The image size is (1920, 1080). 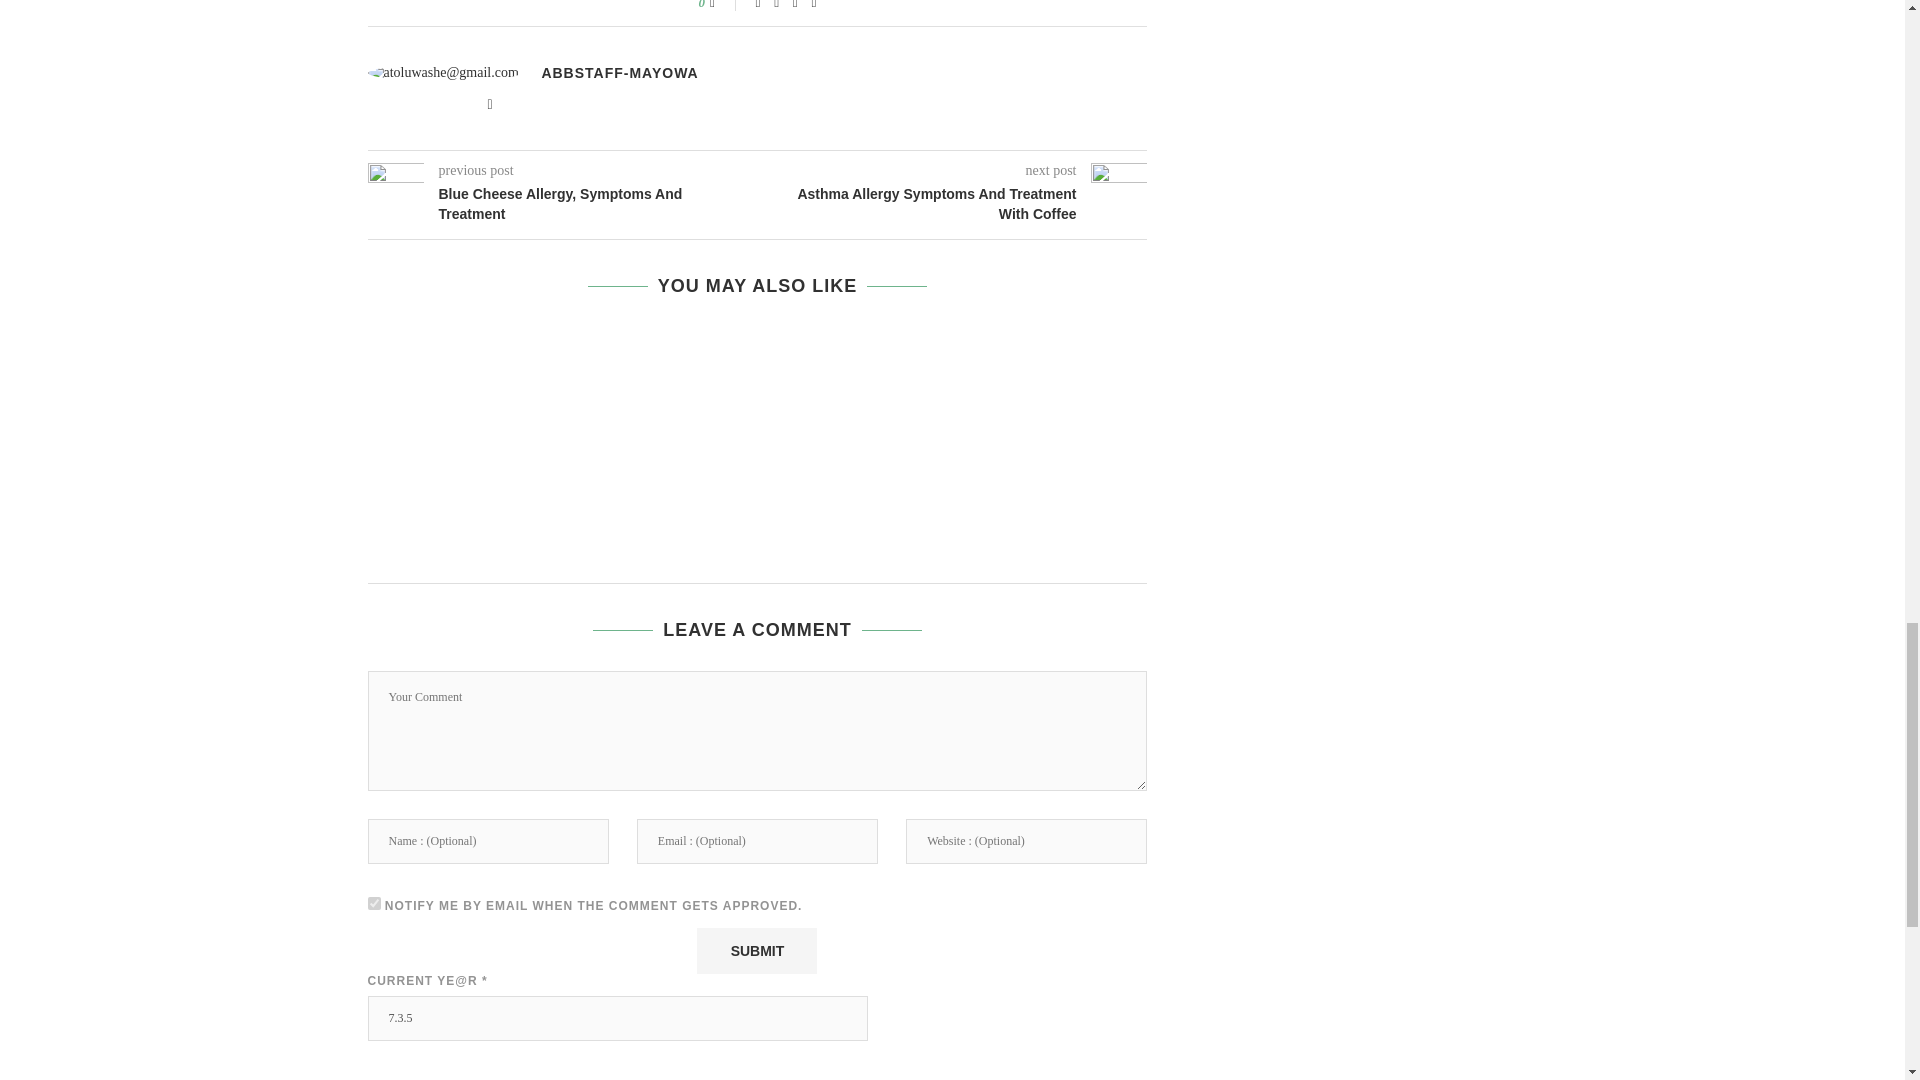 What do you see at coordinates (726, 5) in the screenshot?
I see `Like` at bounding box center [726, 5].